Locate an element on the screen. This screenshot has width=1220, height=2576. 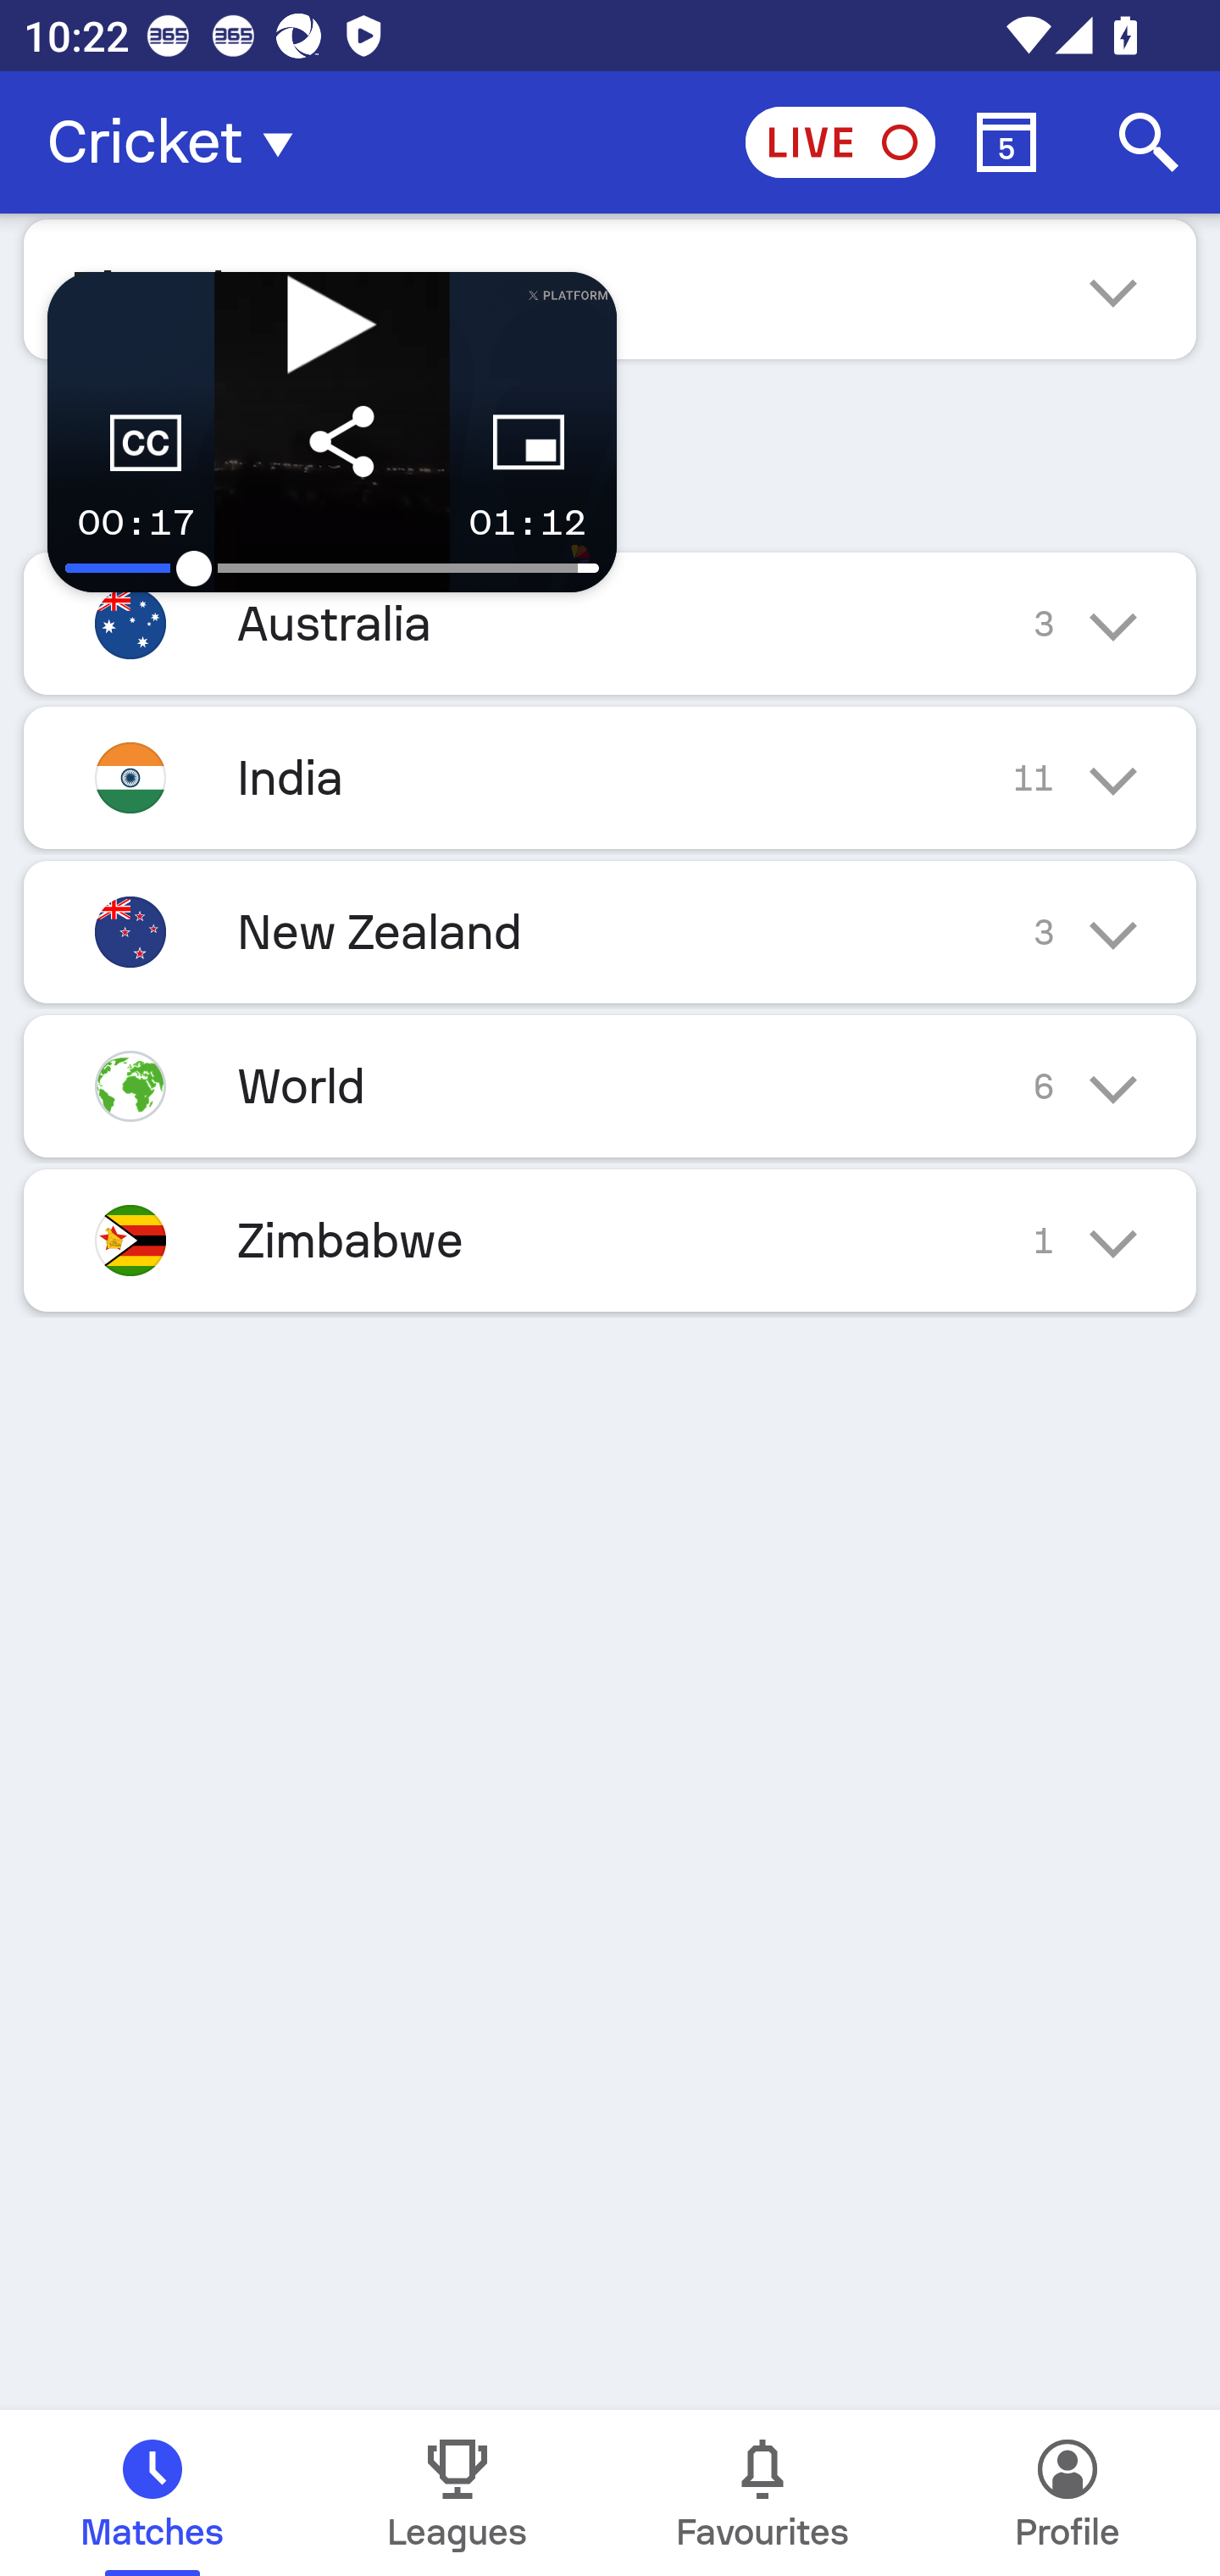
Calendar is located at coordinates (1006, 142).